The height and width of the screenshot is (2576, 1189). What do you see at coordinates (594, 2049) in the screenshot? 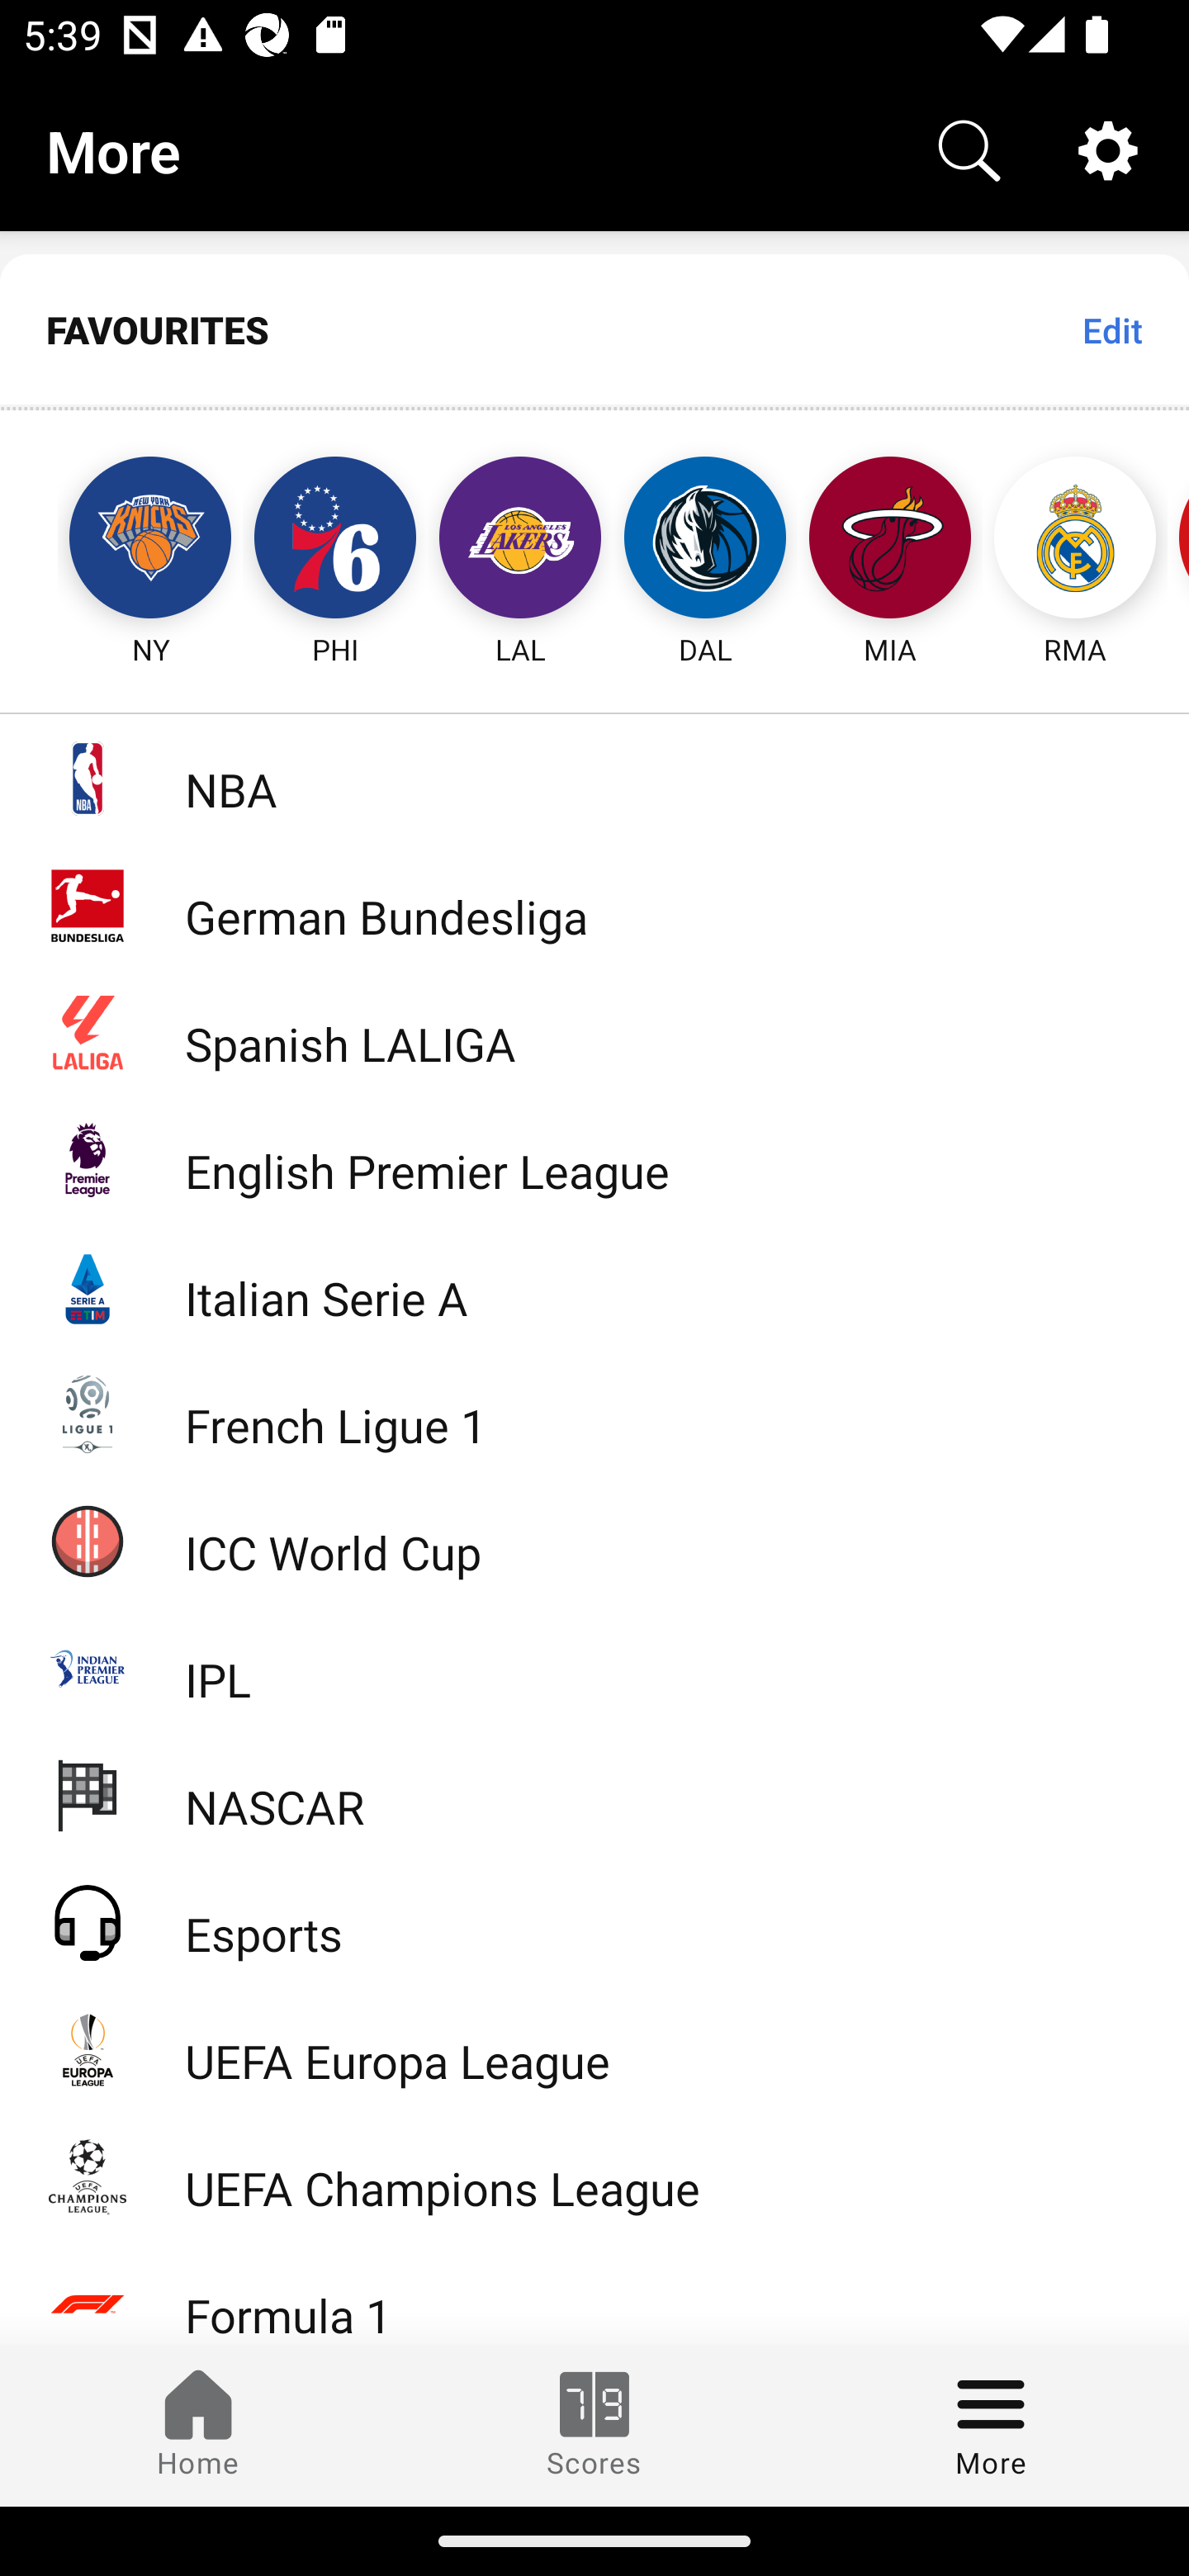
I see `UEFA Europa League` at bounding box center [594, 2049].